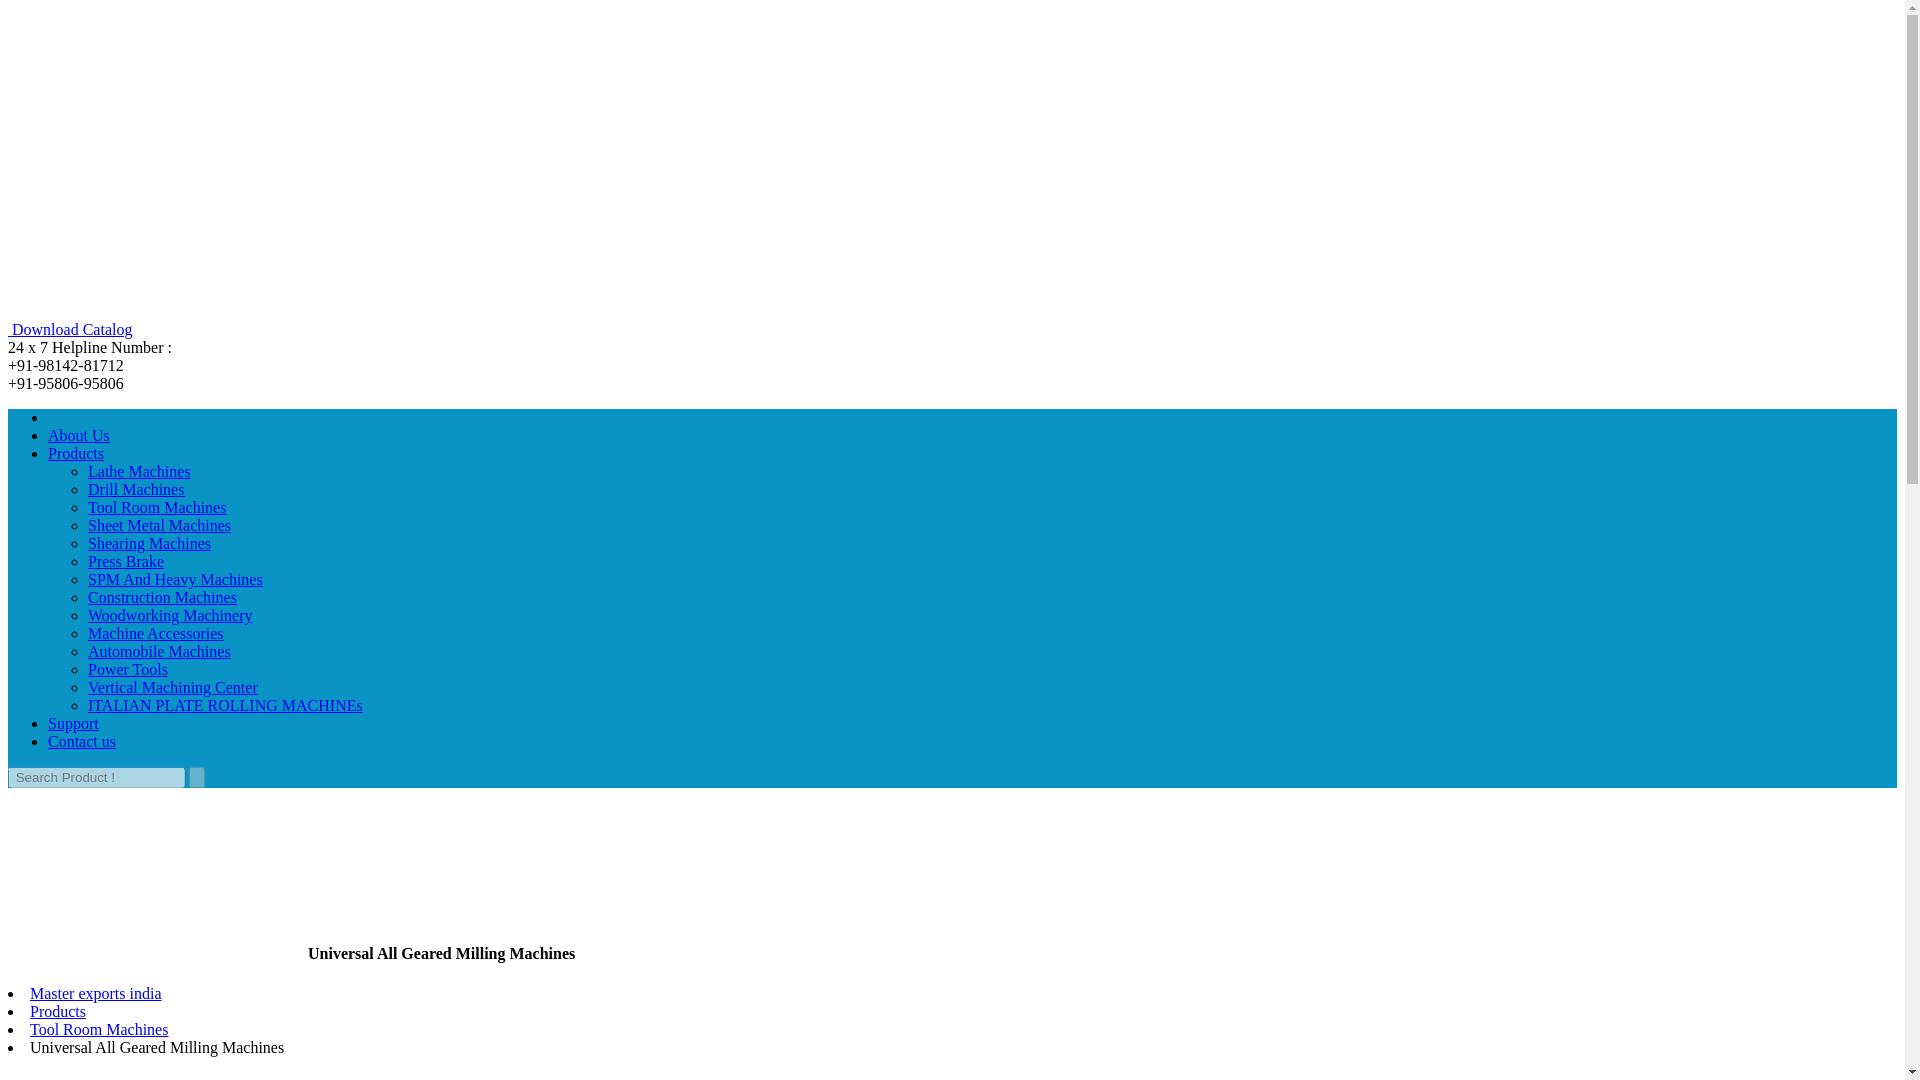  Describe the element at coordinates (58, 1011) in the screenshot. I see `Products` at that location.